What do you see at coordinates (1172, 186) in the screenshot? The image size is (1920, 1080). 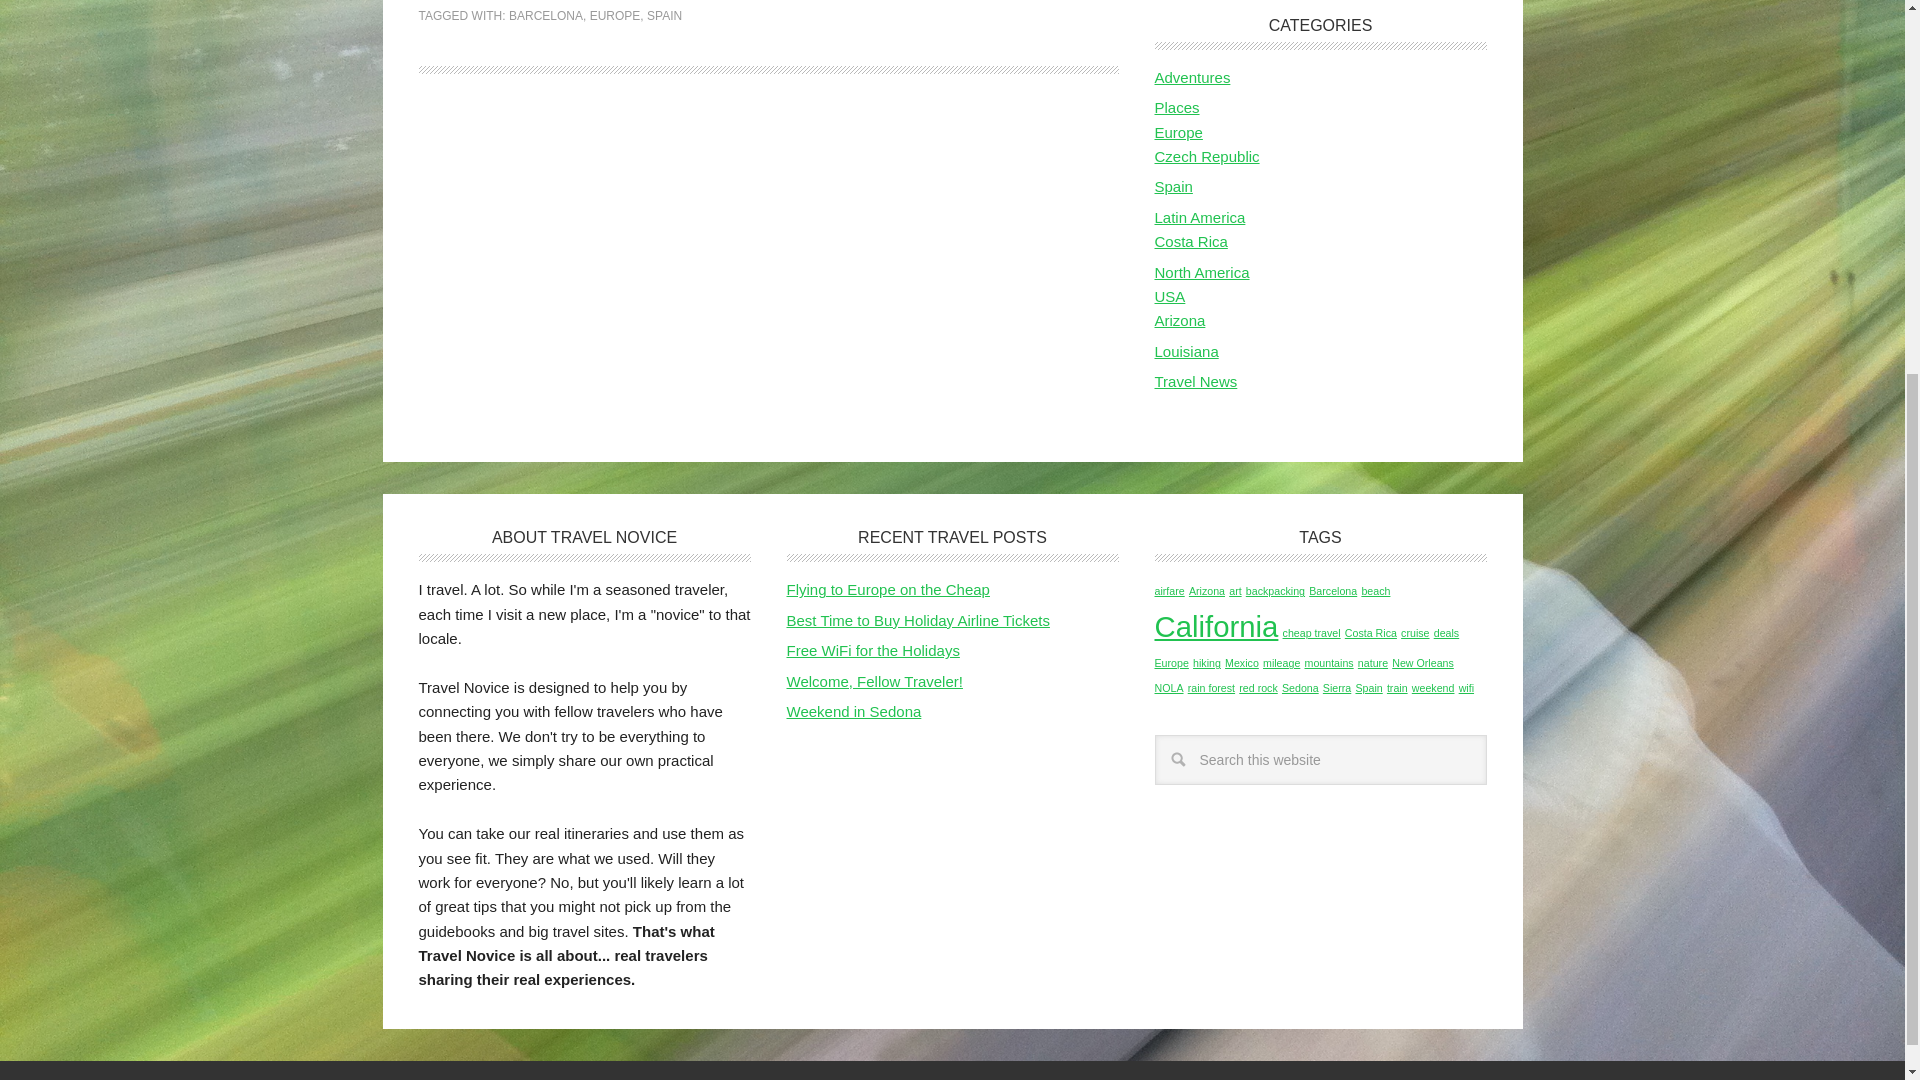 I see `Spain` at bounding box center [1172, 186].